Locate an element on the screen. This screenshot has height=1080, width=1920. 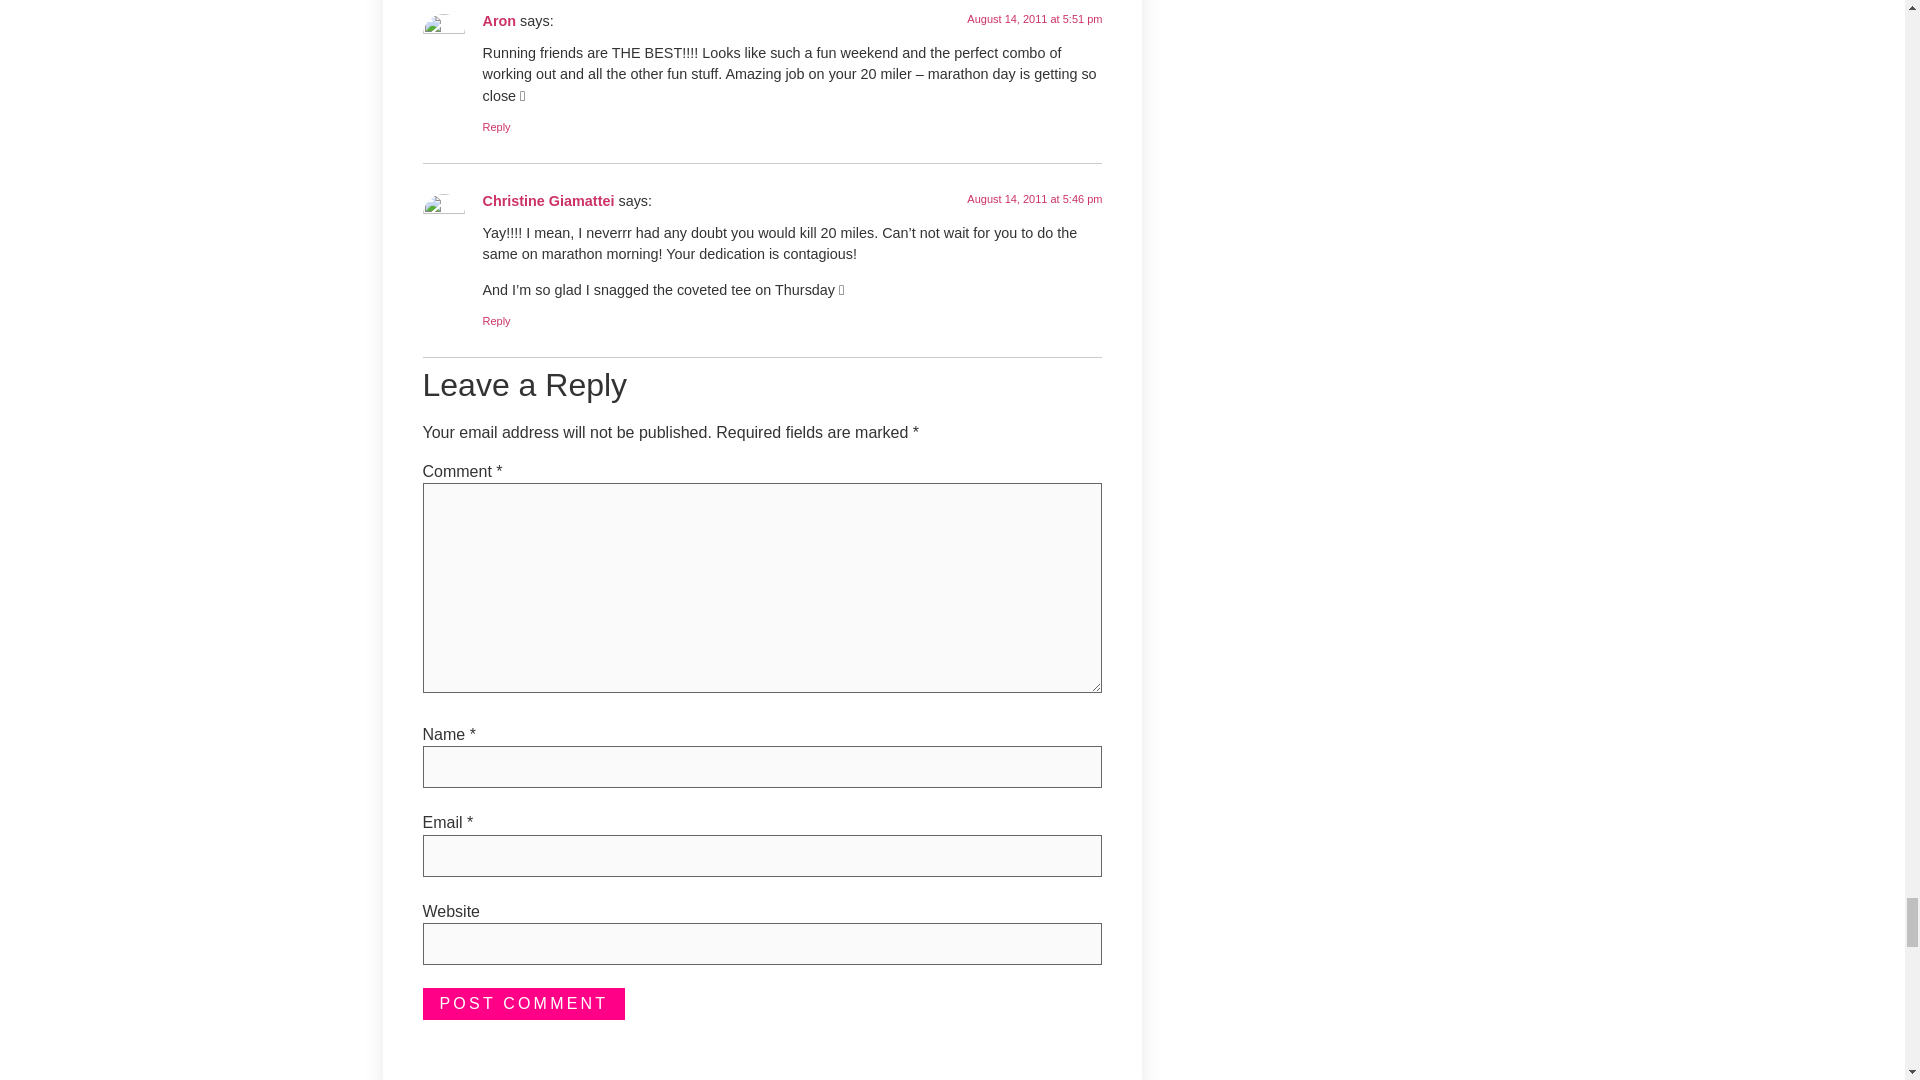
Post Comment is located at coordinates (524, 1004).